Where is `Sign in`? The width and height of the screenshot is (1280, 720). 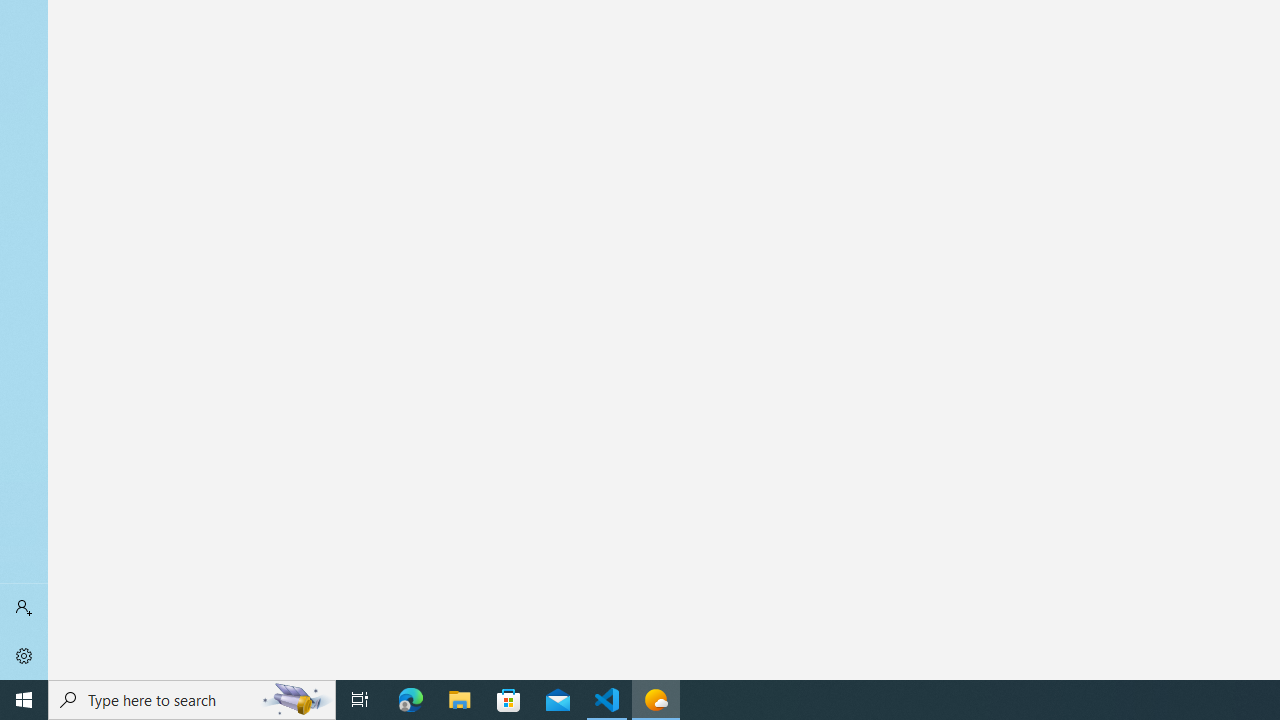
Sign in is located at coordinates (24, 608).